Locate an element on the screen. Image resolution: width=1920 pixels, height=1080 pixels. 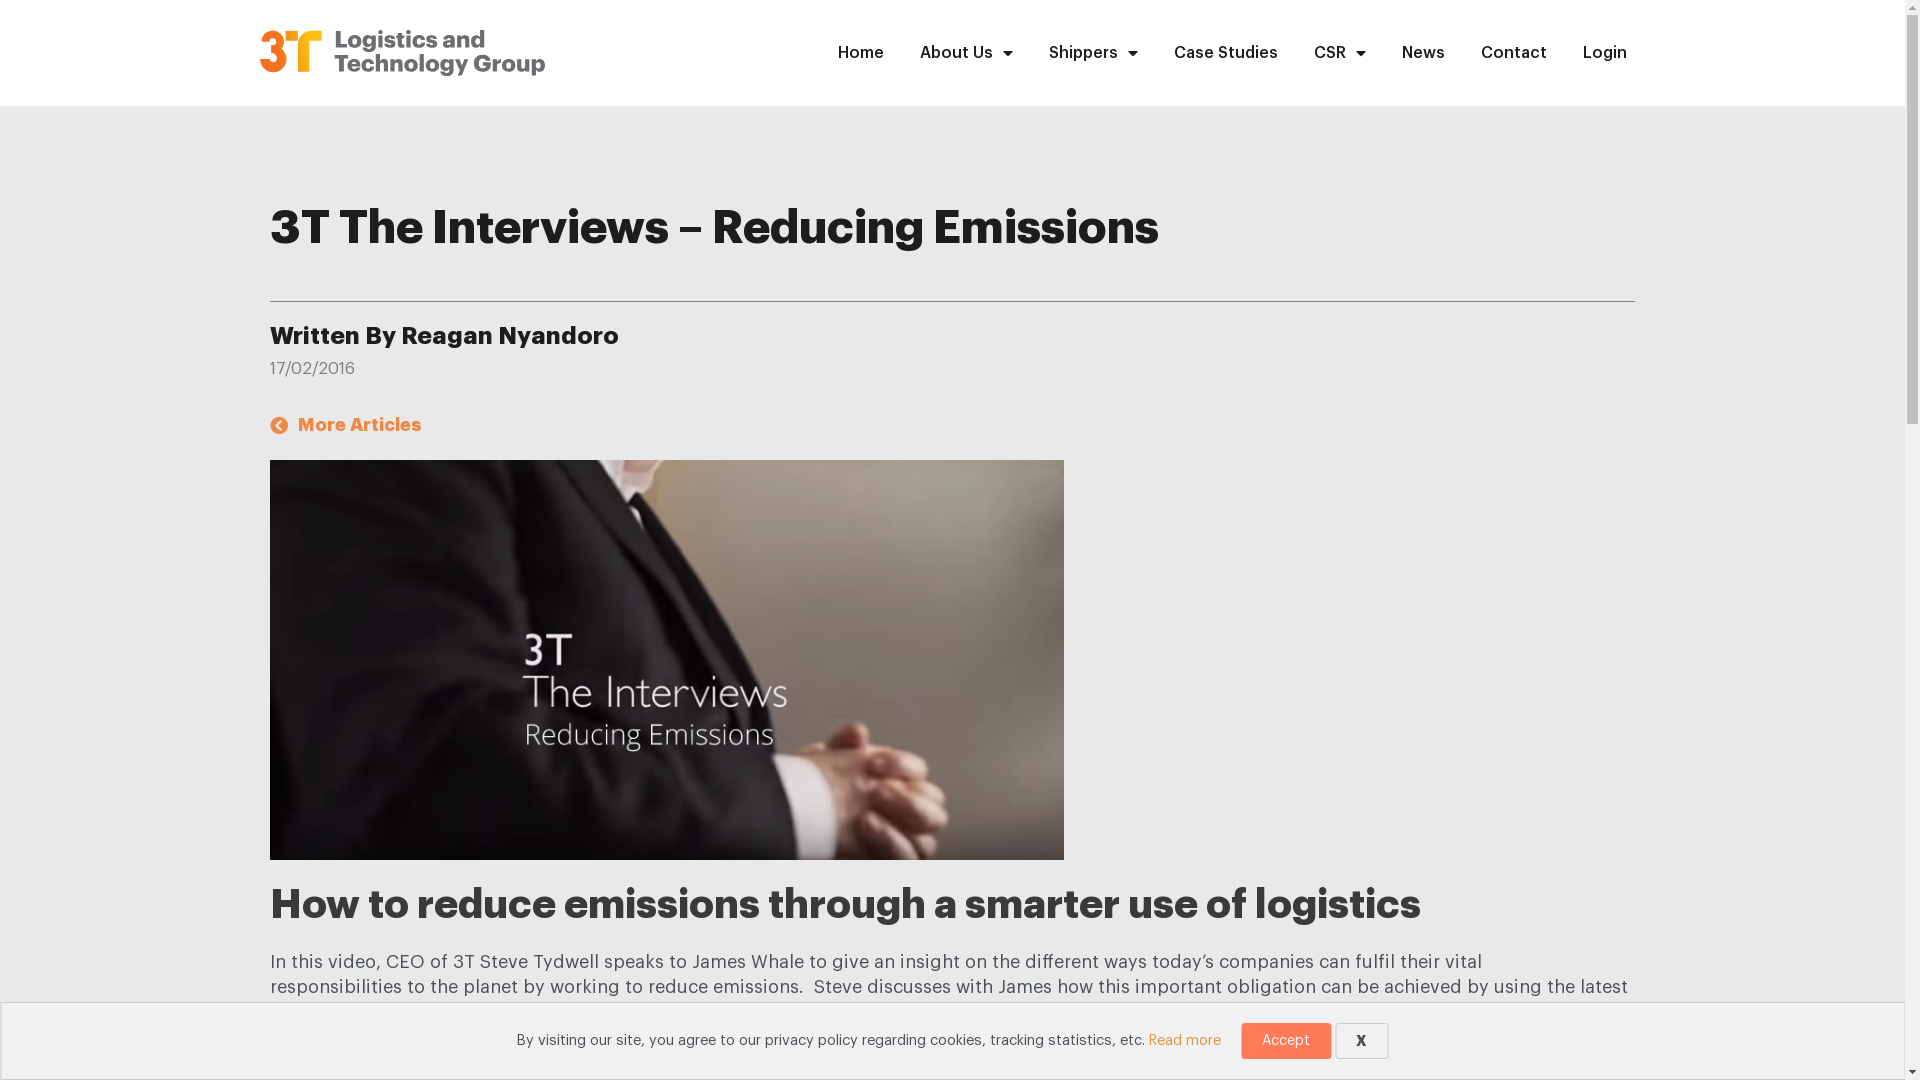
Shippers is located at coordinates (1094, 53).